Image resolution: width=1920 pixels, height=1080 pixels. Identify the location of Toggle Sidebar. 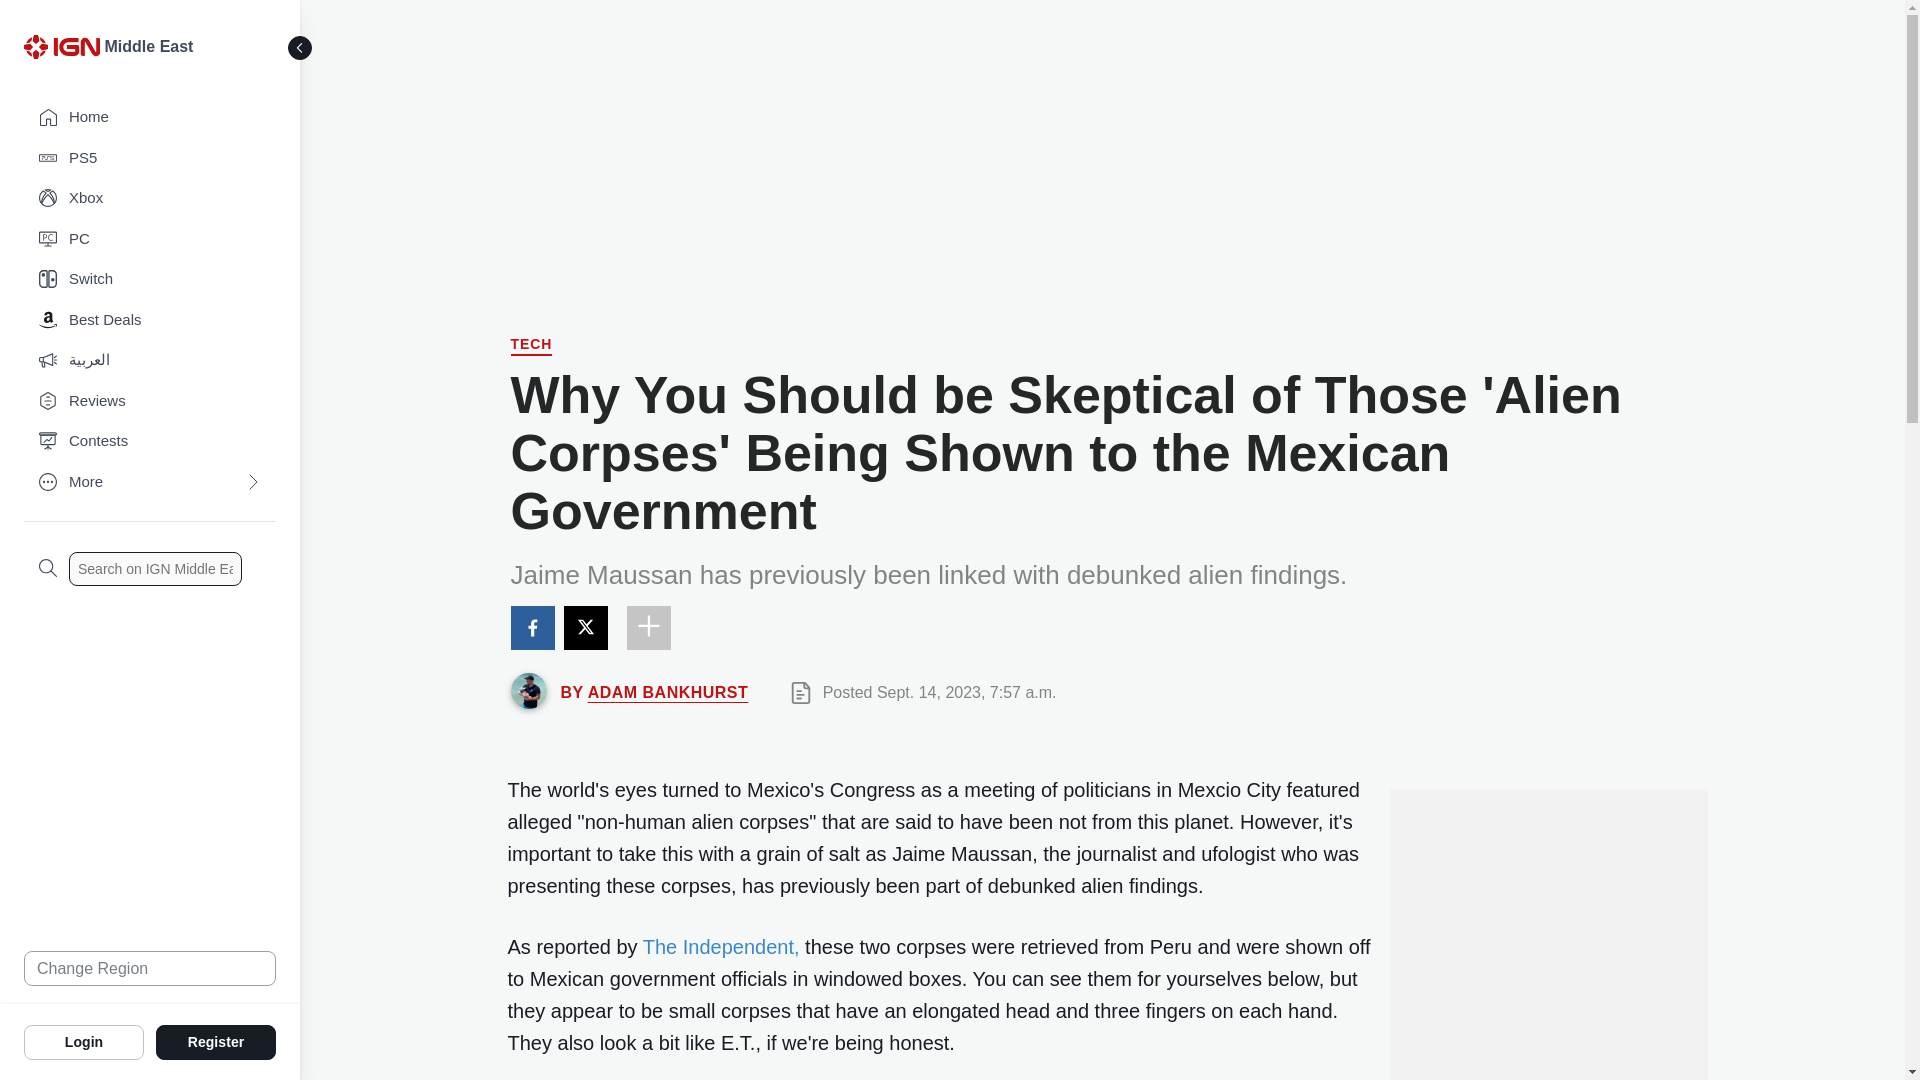
(300, 48).